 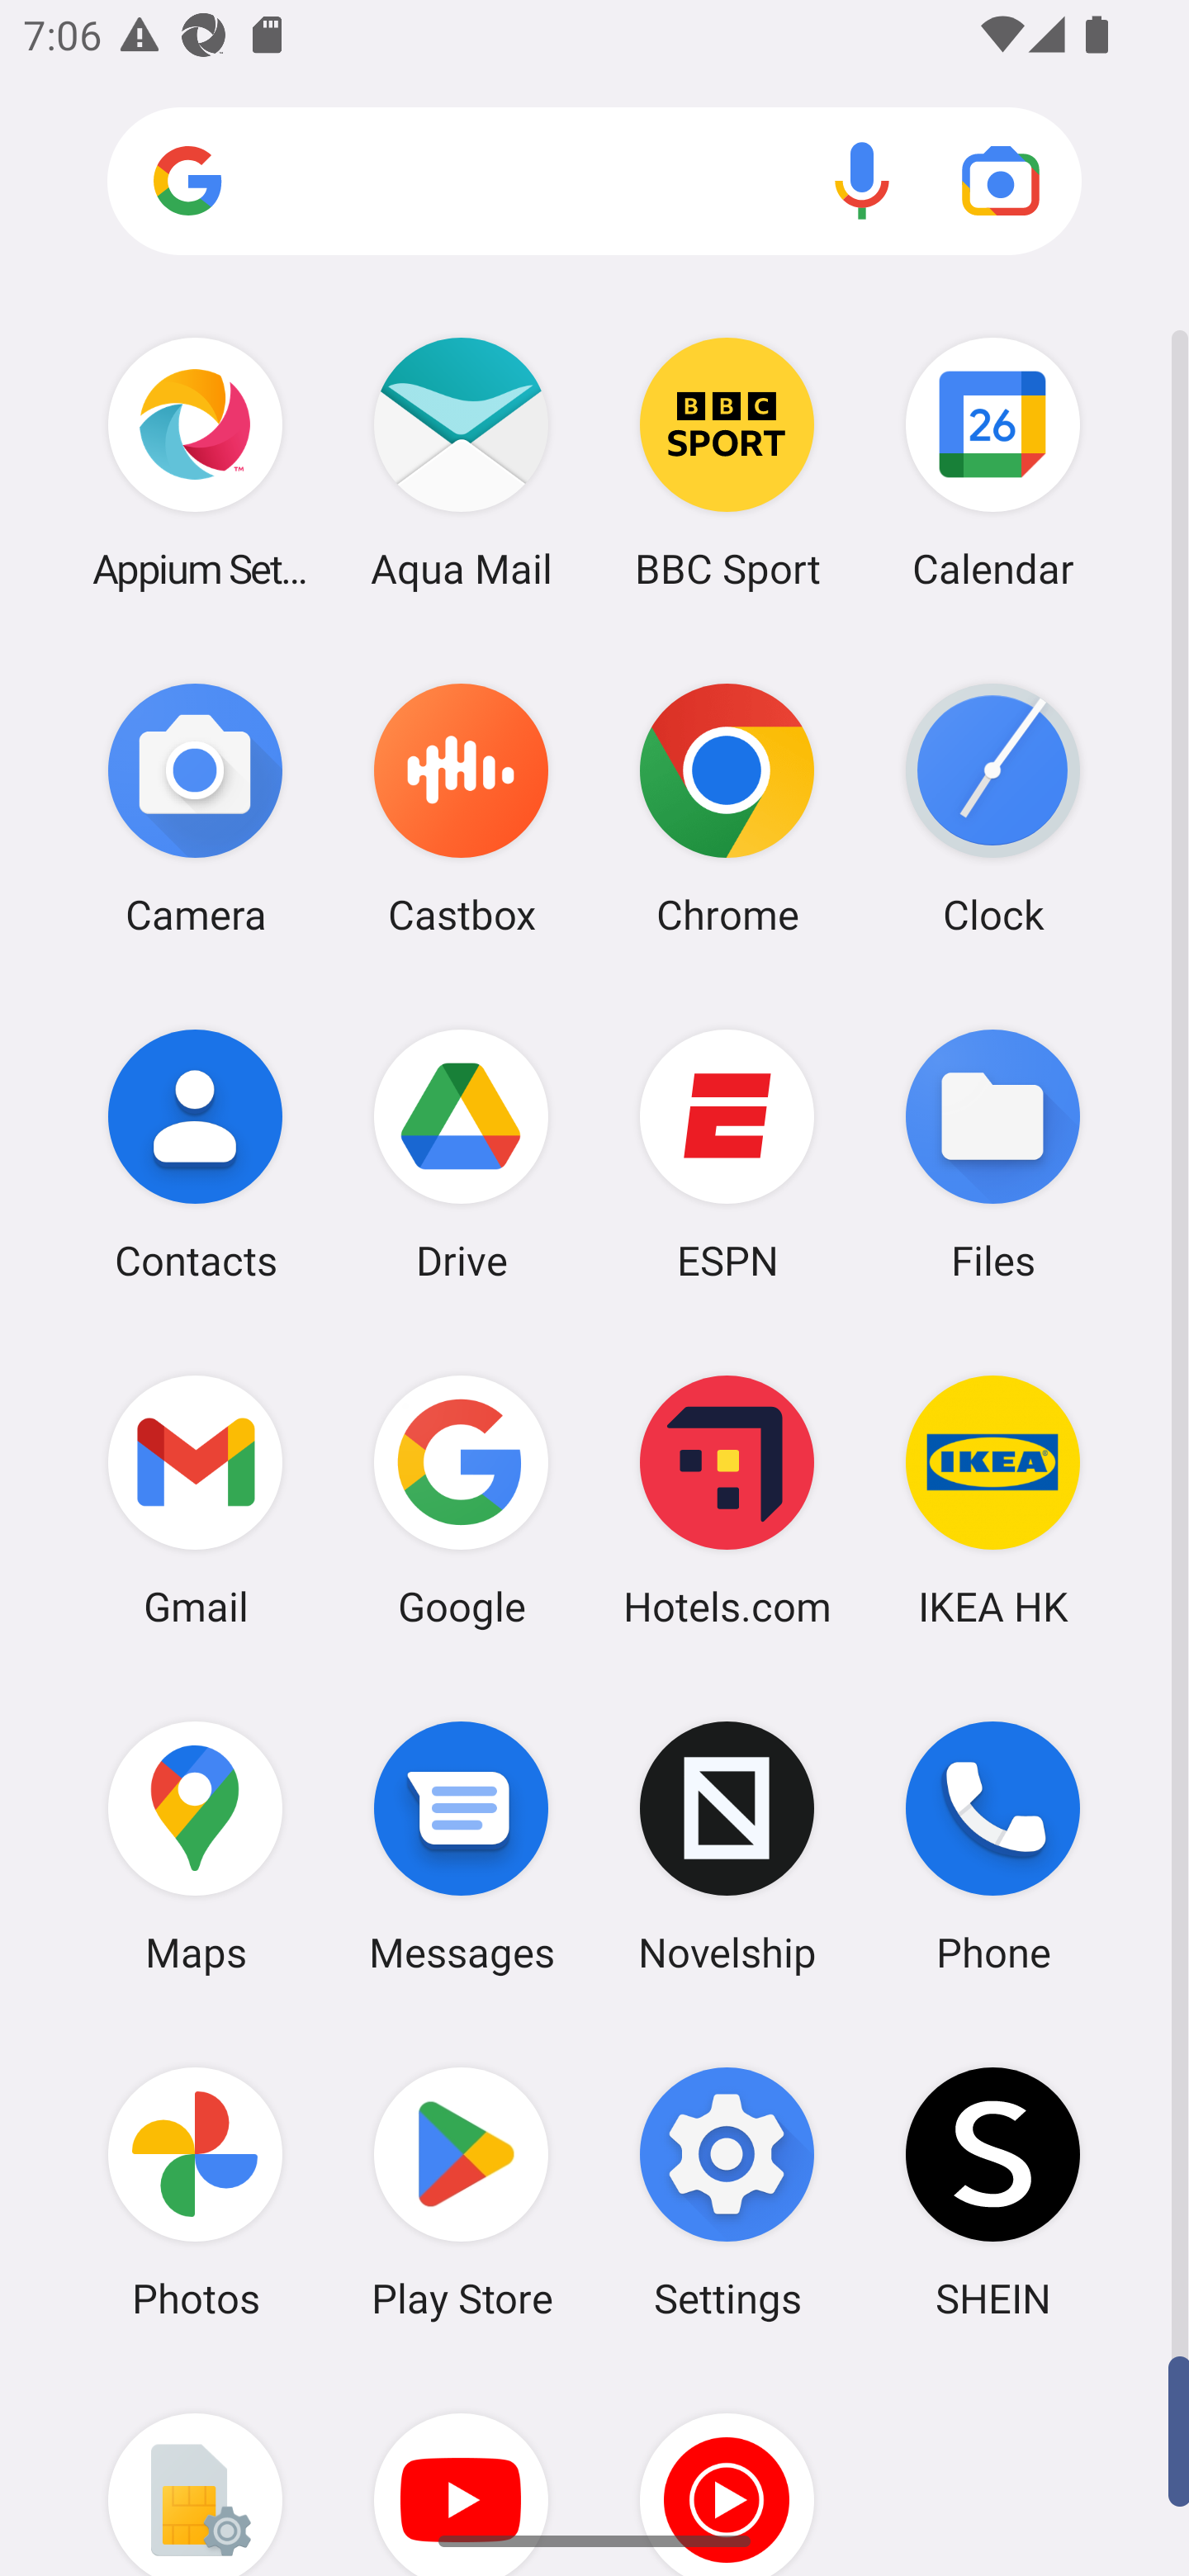 What do you see at coordinates (992, 1847) in the screenshot?
I see `Phone` at bounding box center [992, 1847].